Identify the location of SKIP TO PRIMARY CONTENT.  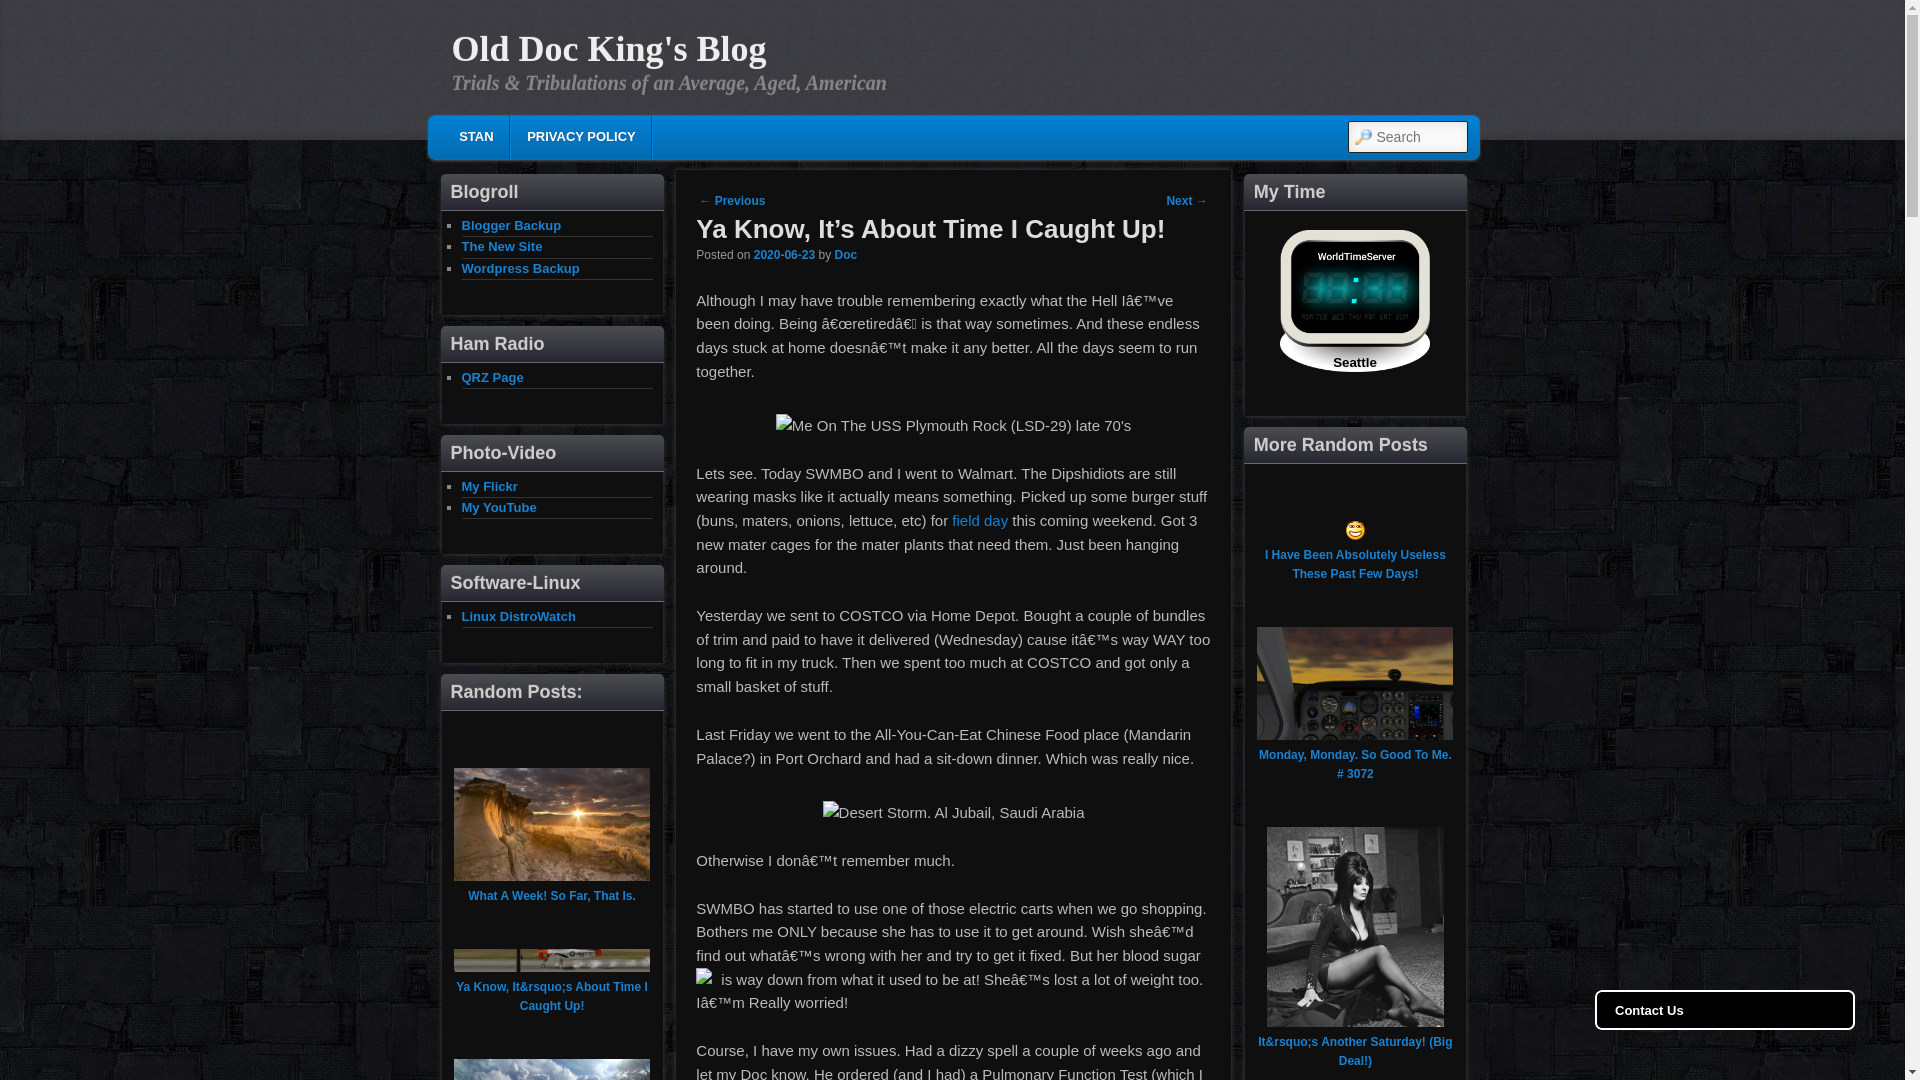
(574, 140).